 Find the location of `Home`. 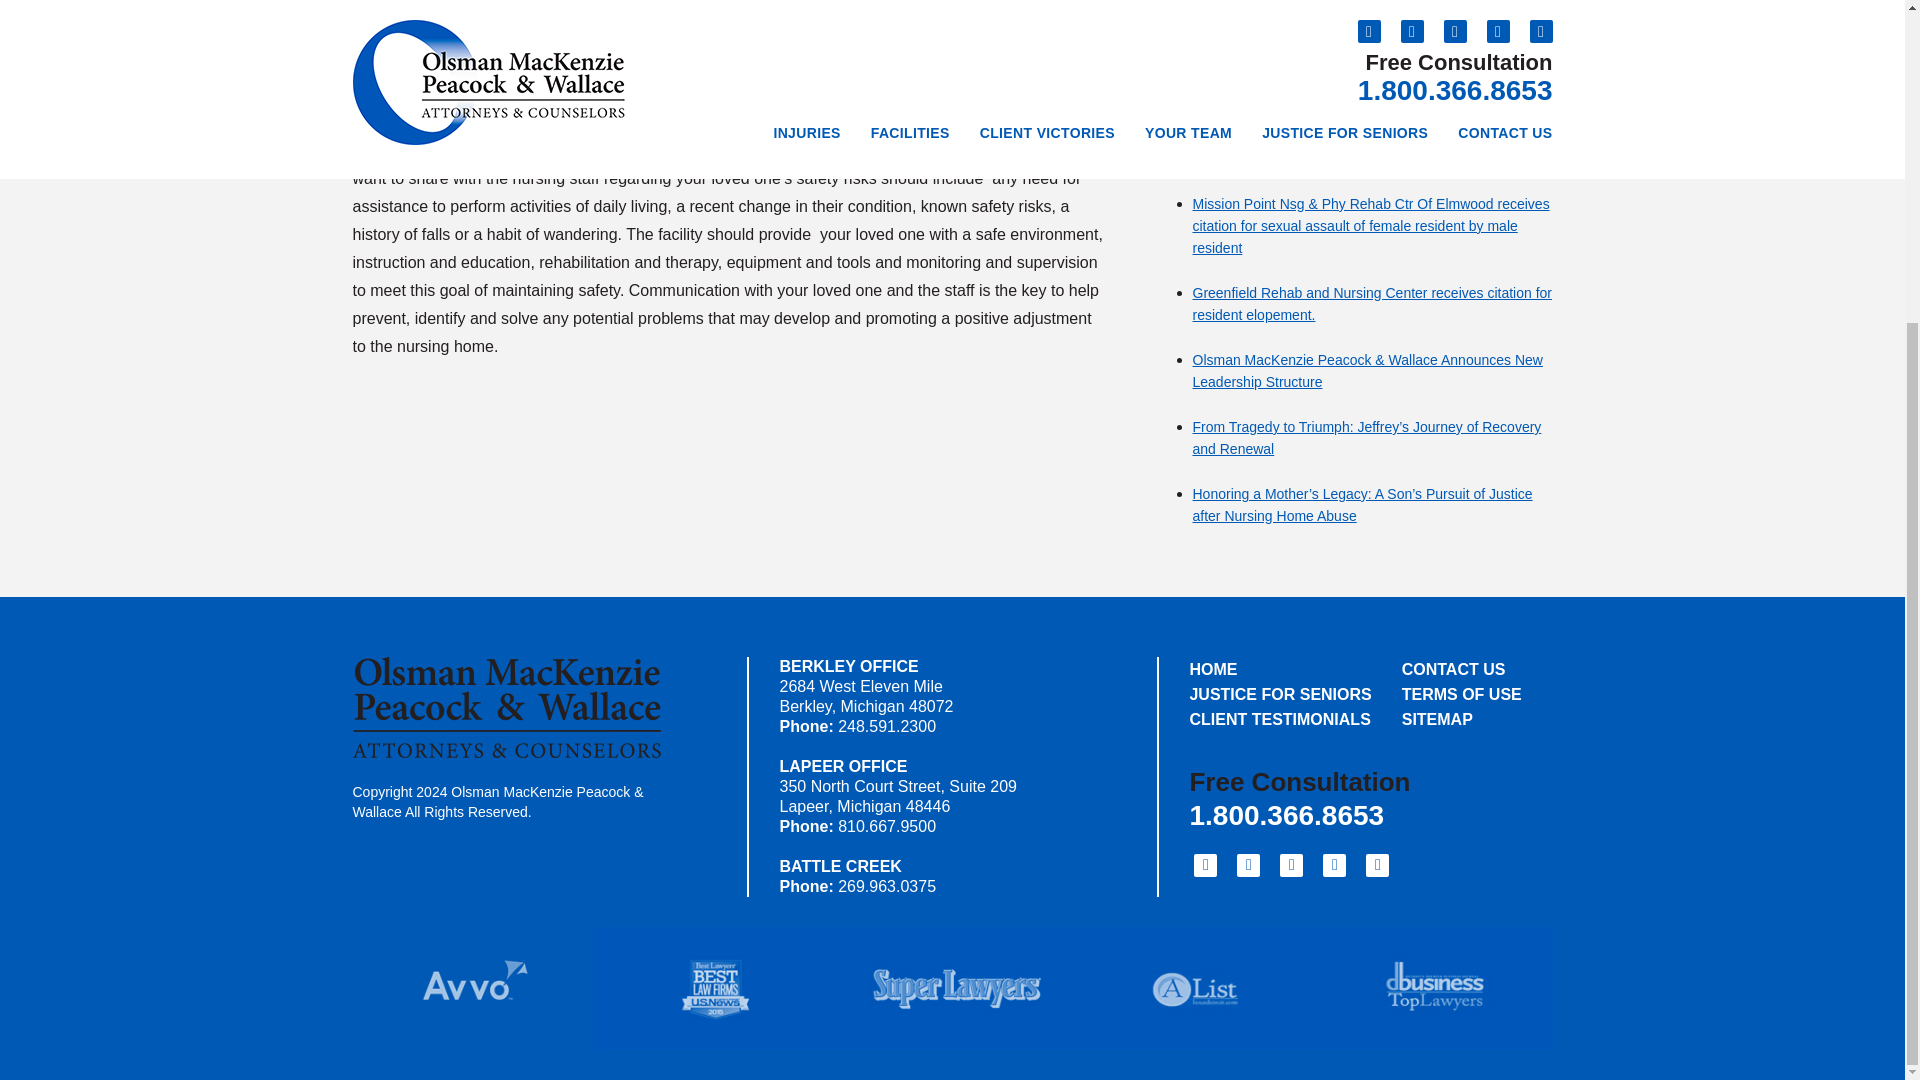

Home is located at coordinates (1280, 668).